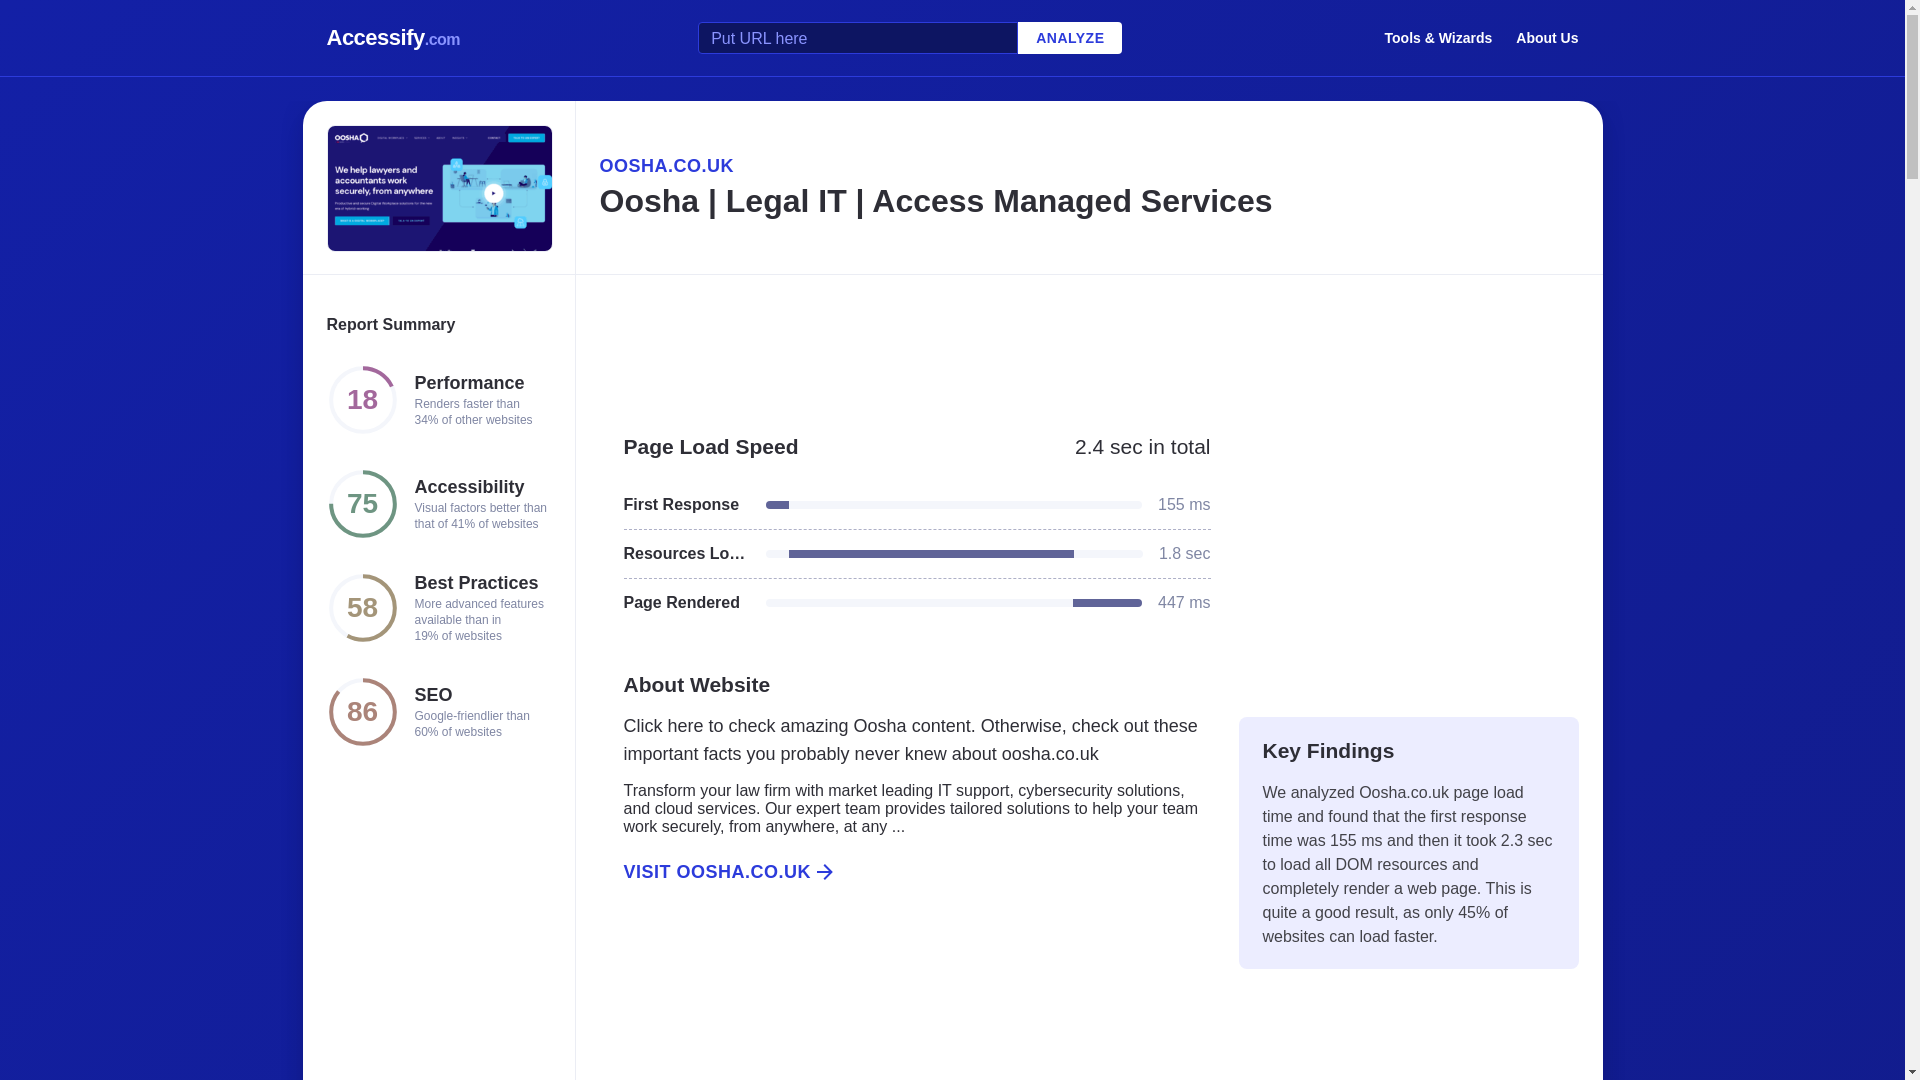 The image size is (1920, 1080). What do you see at coordinates (1408, 552) in the screenshot?
I see `Advertisement` at bounding box center [1408, 552].